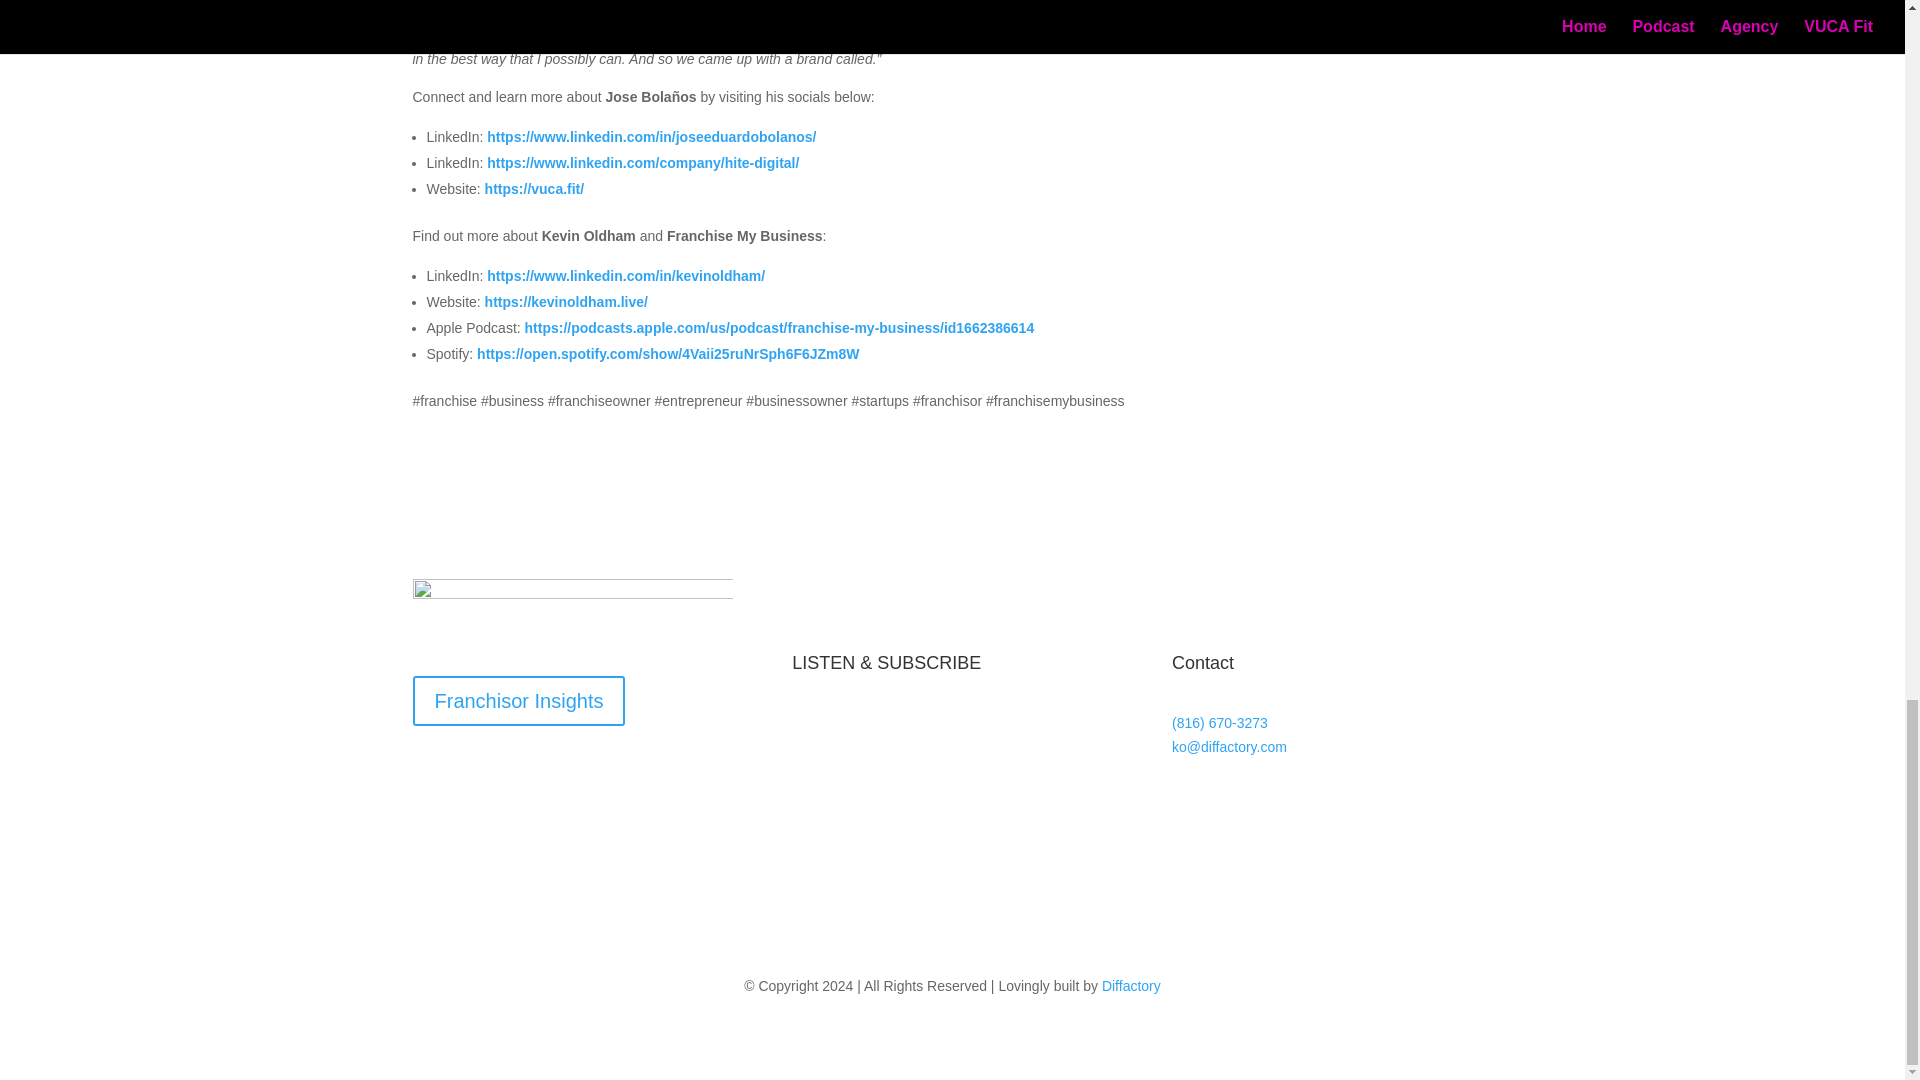 This screenshot has height=1080, width=1920. Describe the element at coordinates (1348, 804) in the screenshot. I see `Follow on LinkedIn` at that location.